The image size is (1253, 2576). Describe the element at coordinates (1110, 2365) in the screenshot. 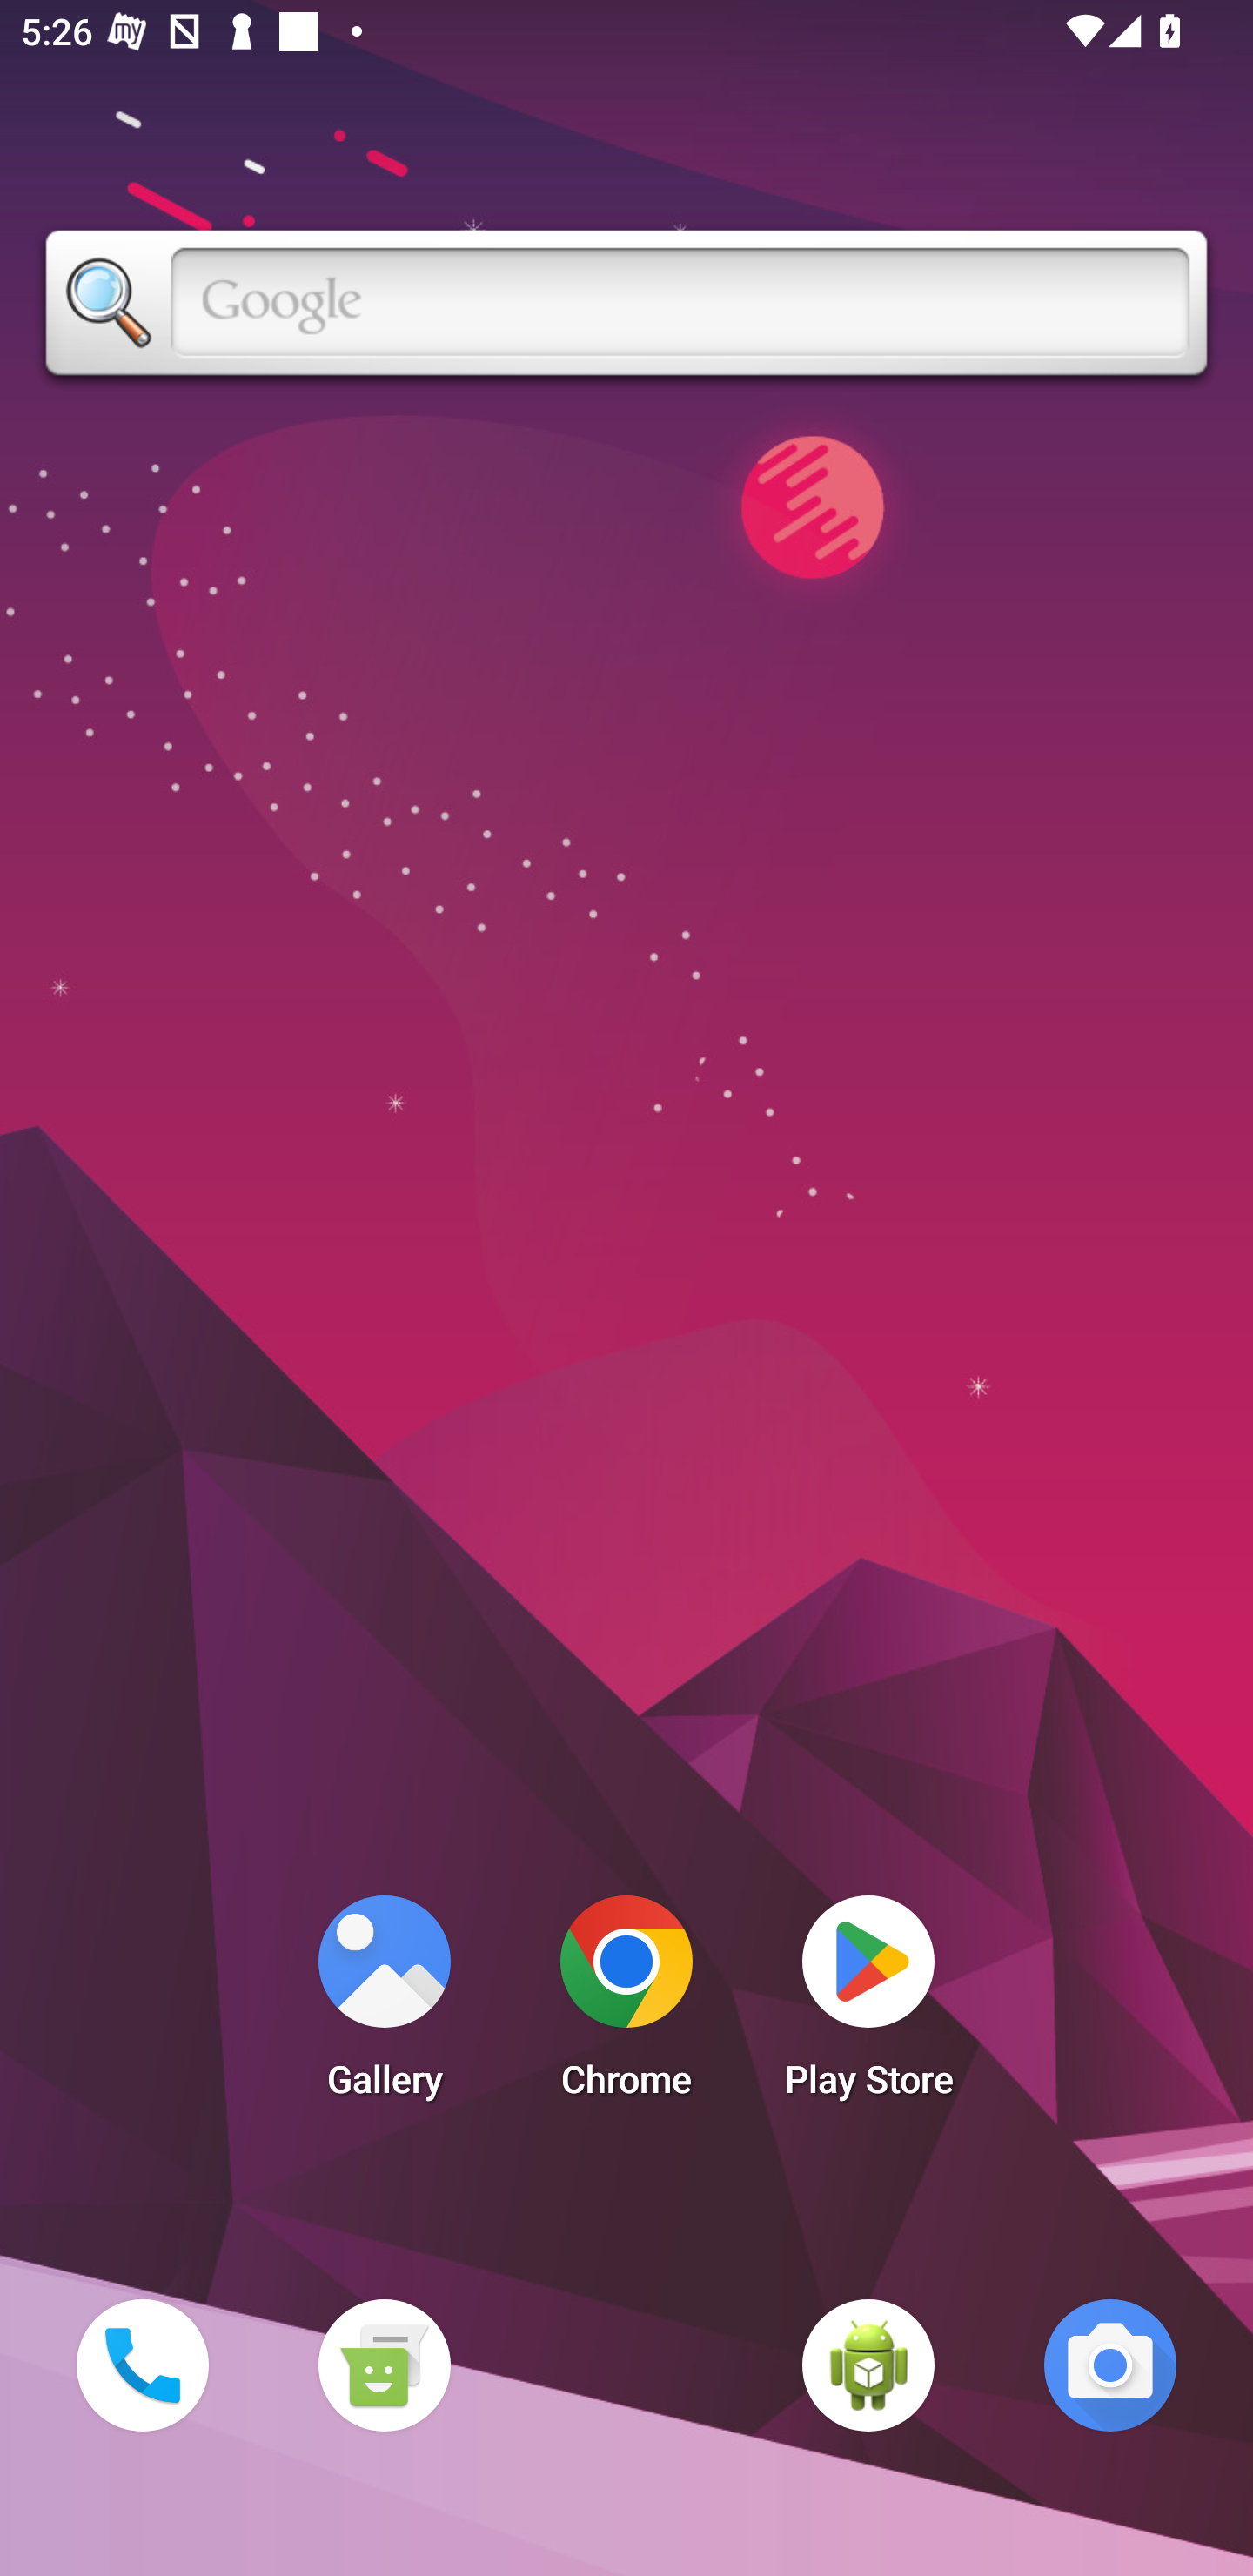

I see `Camera` at that location.